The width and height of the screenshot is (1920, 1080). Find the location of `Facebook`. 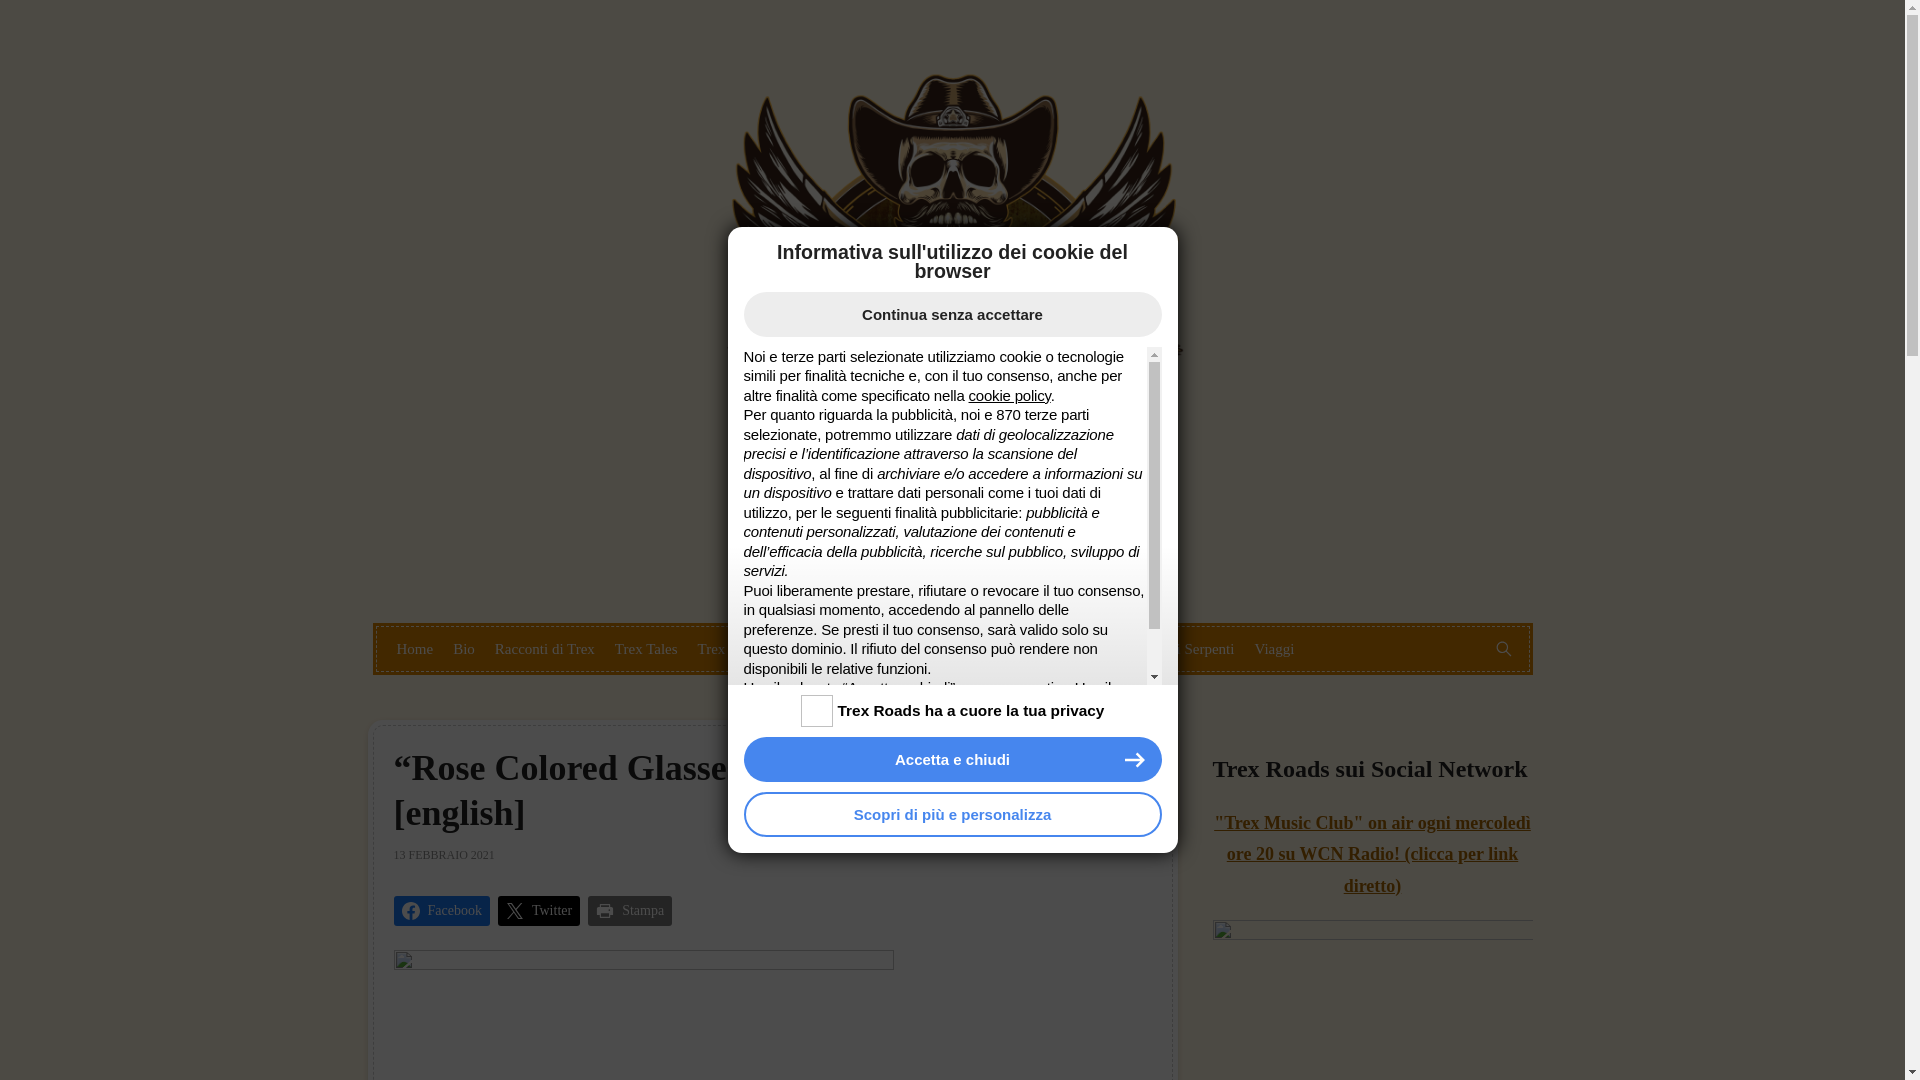

Facebook is located at coordinates (923, 589).